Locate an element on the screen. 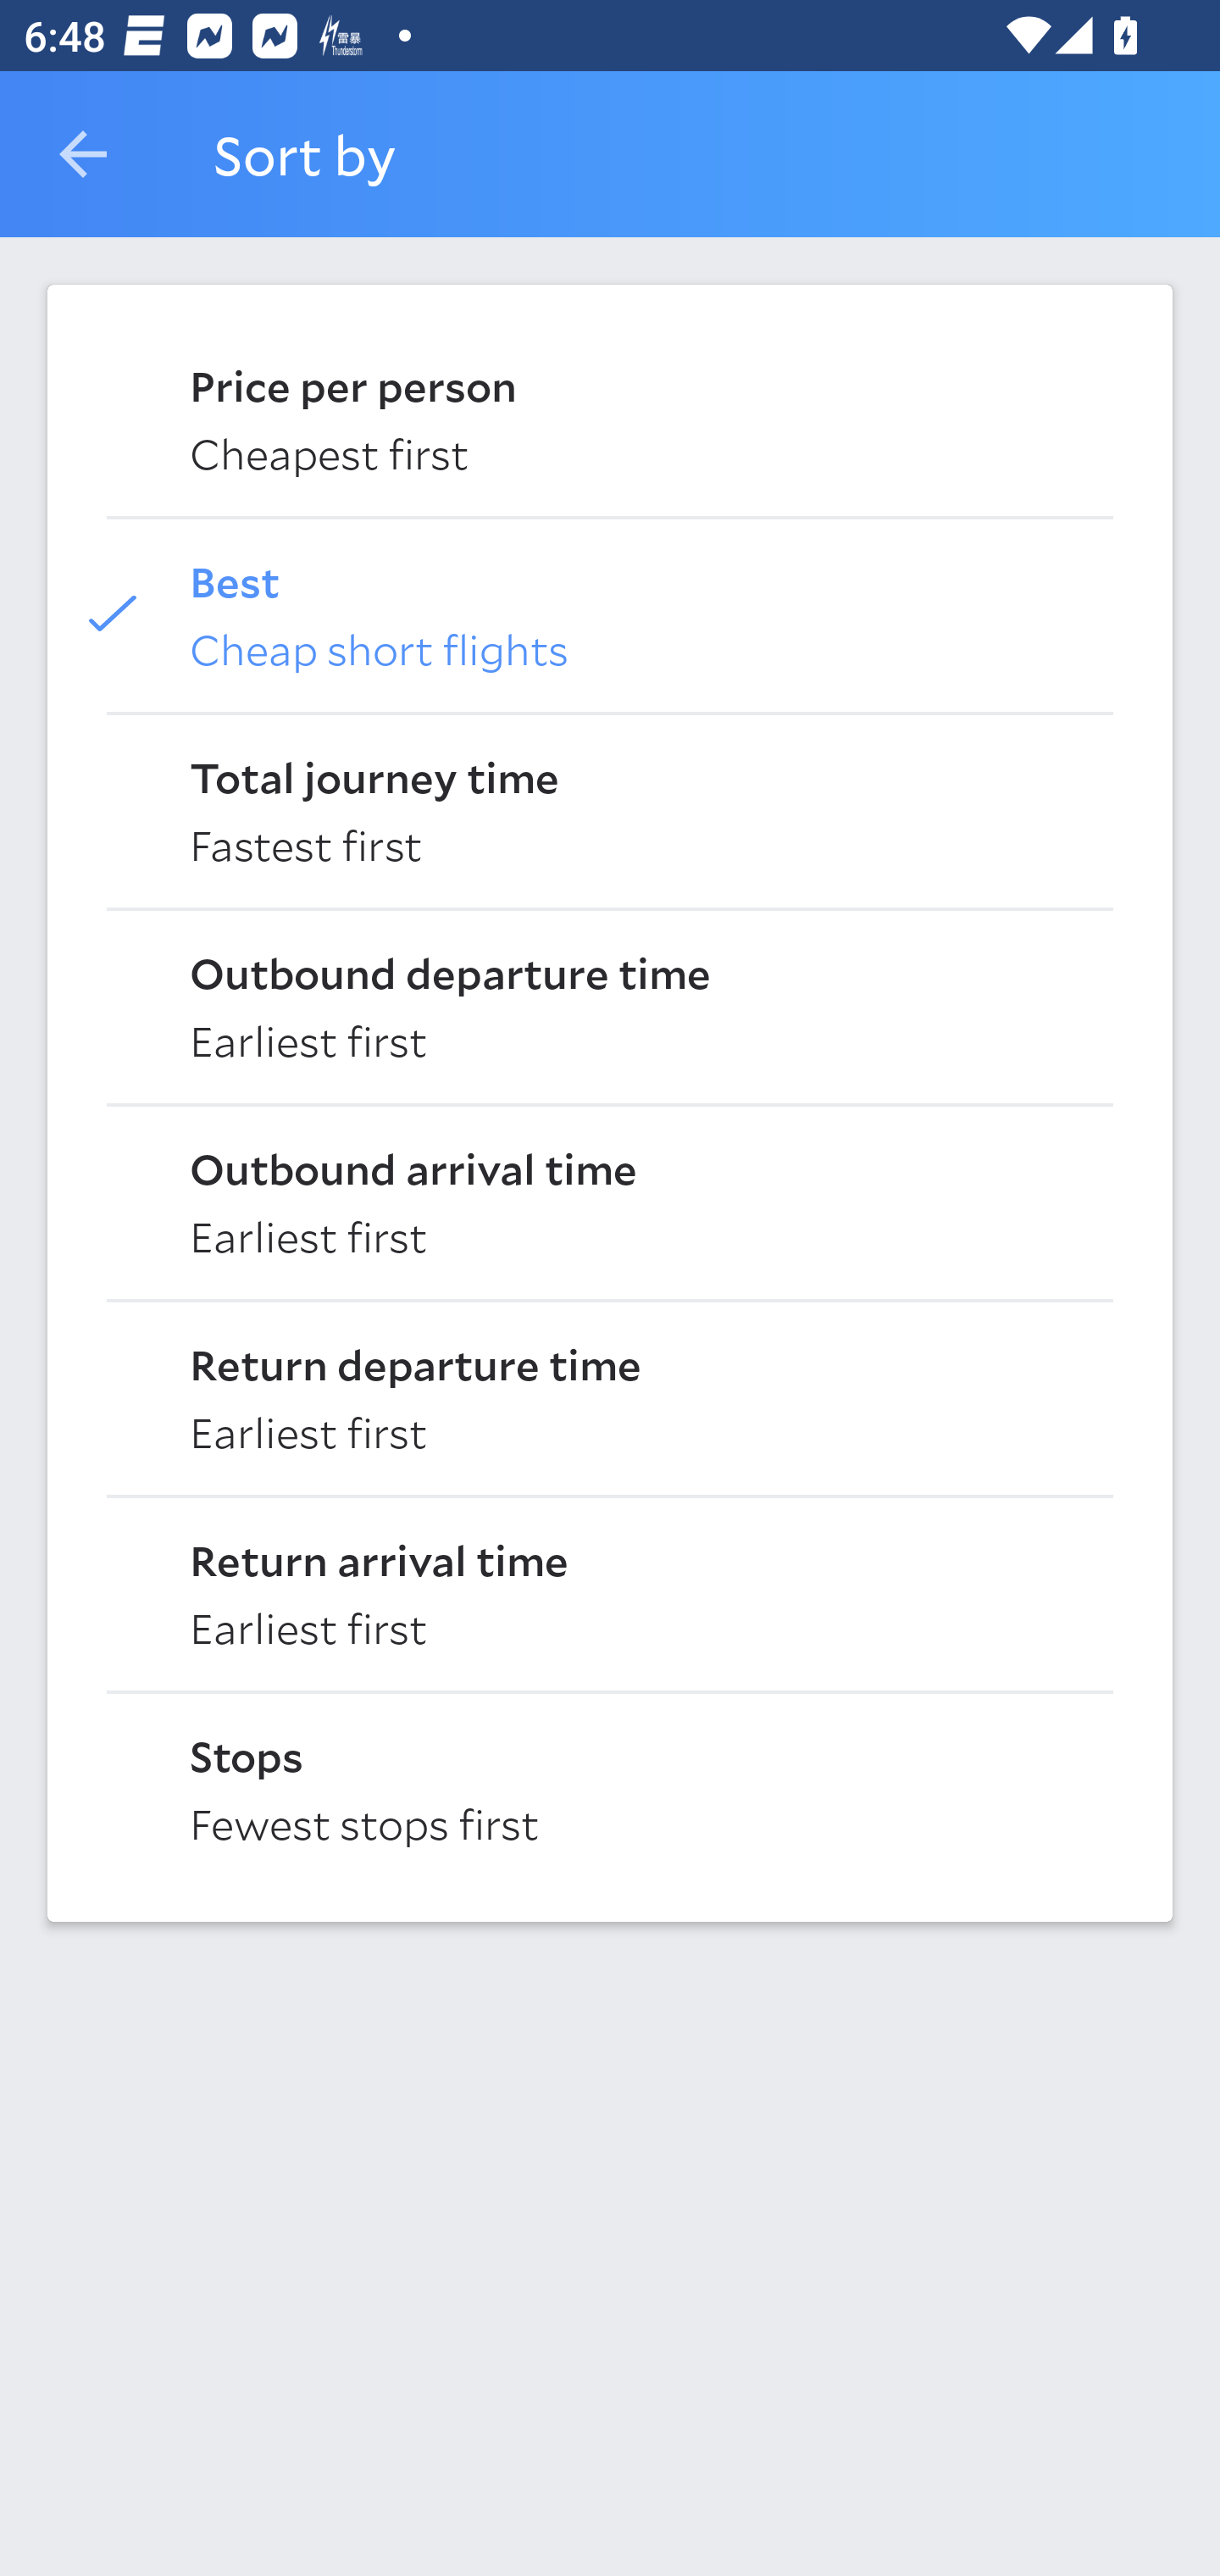  Return arrival time Earliest first is located at coordinates (610, 1591).